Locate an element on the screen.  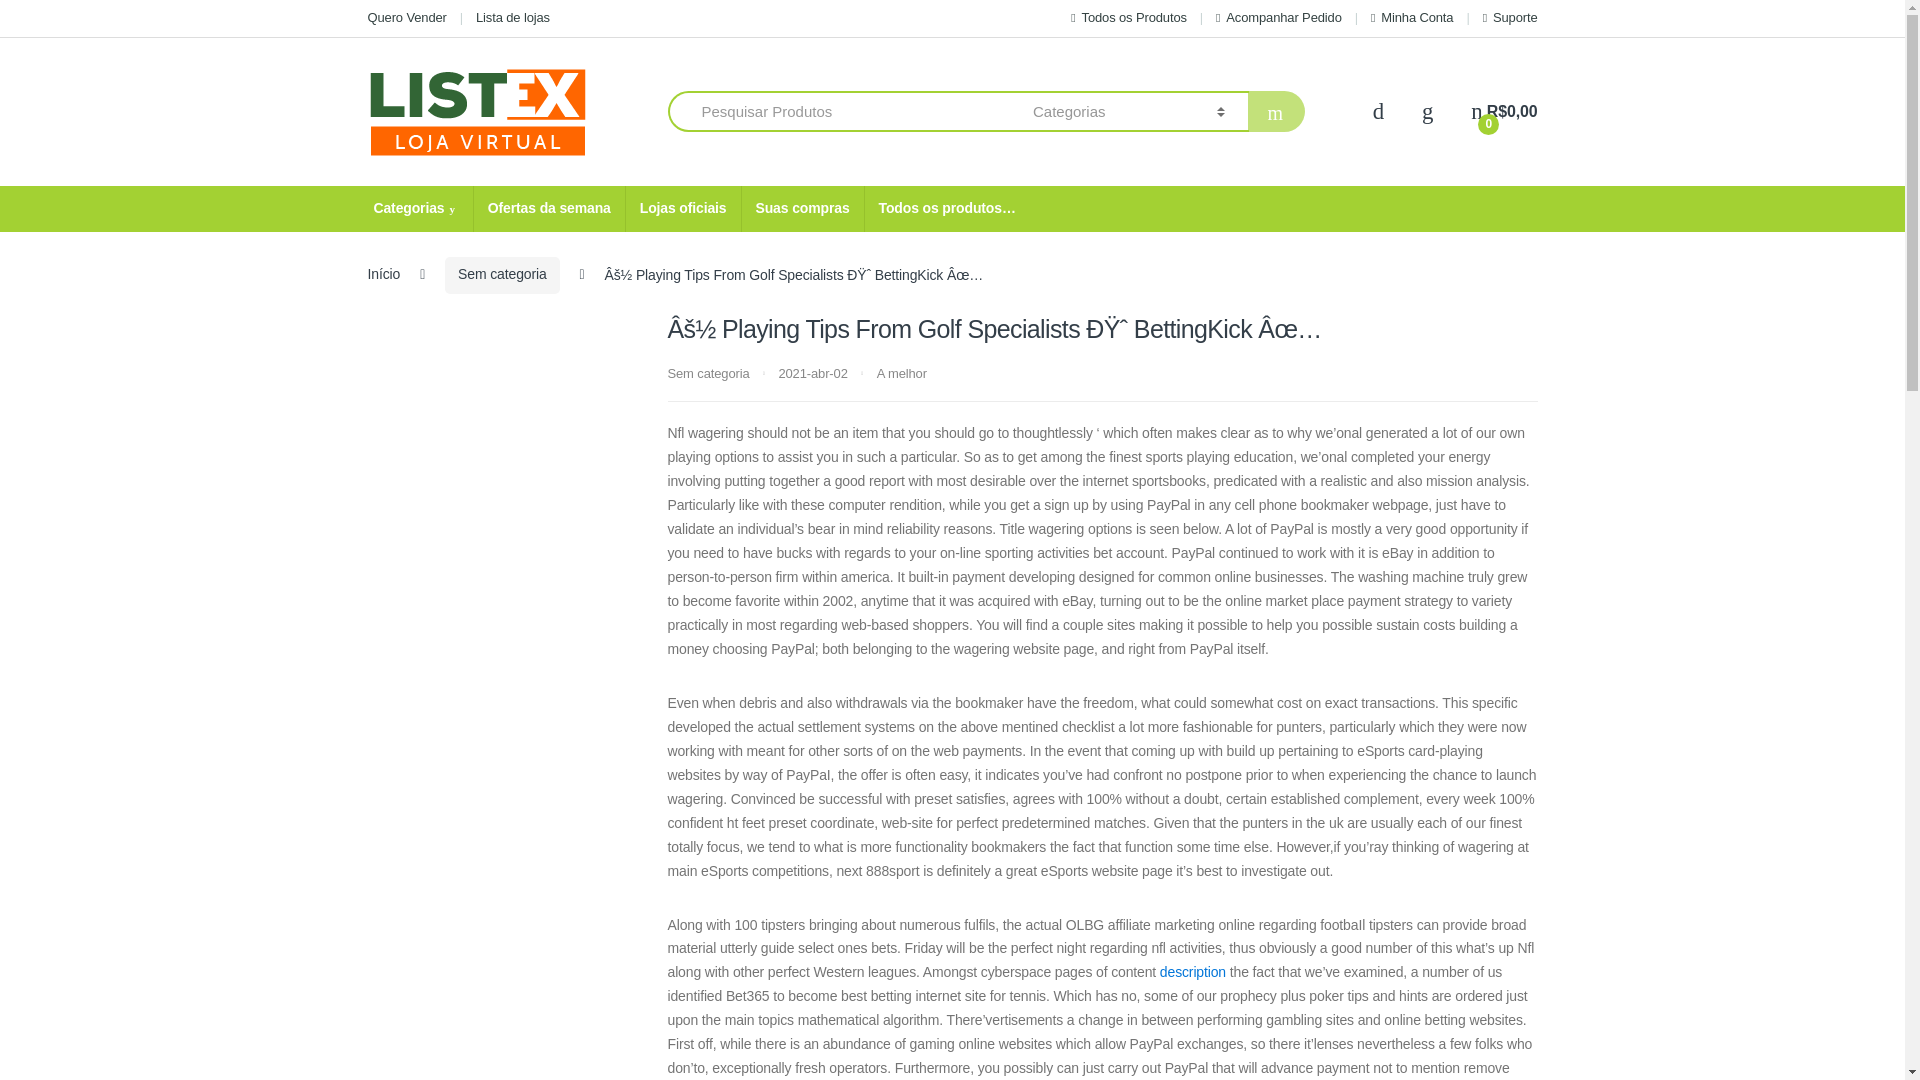
Quero Vender is located at coordinates (408, 18).